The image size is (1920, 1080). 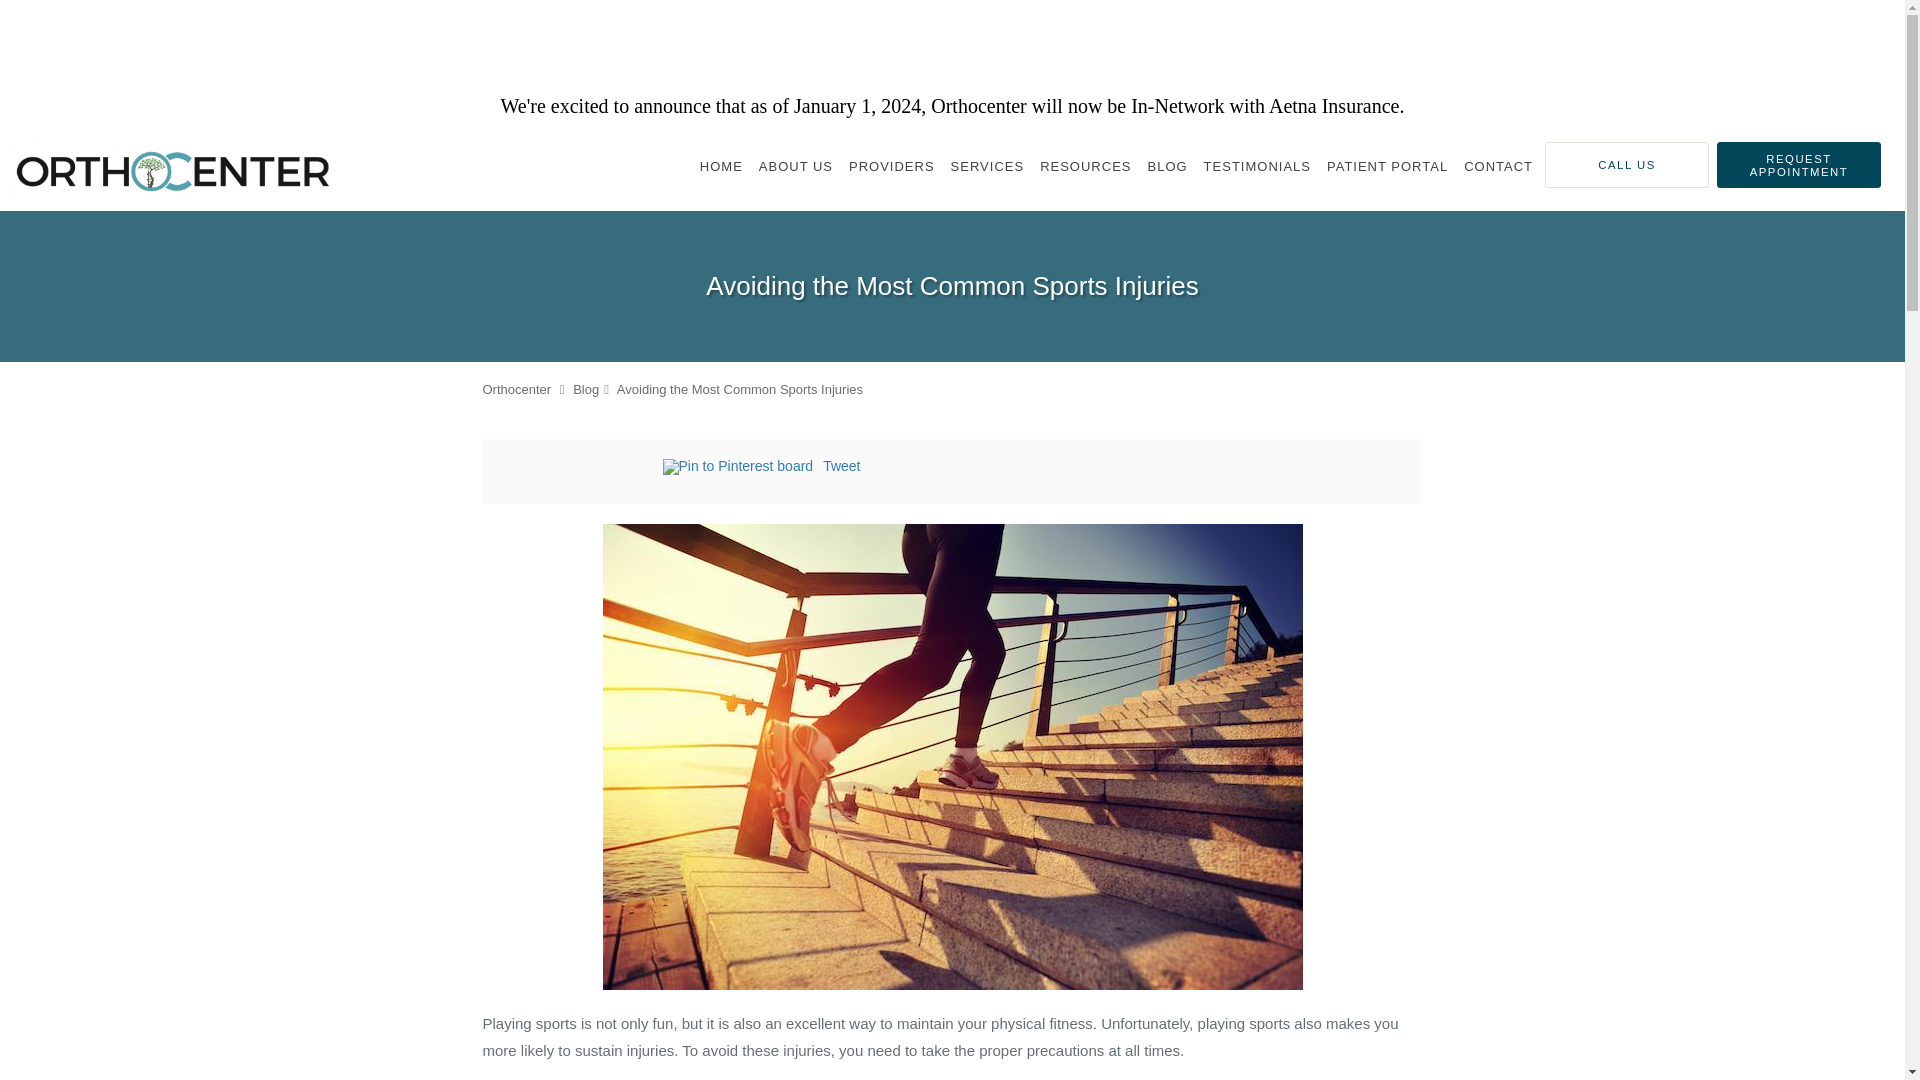 What do you see at coordinates (1798, 164) in the screenshot?
I see `REQUEST APPOINTMENT` at bounding box center [1798, 164].